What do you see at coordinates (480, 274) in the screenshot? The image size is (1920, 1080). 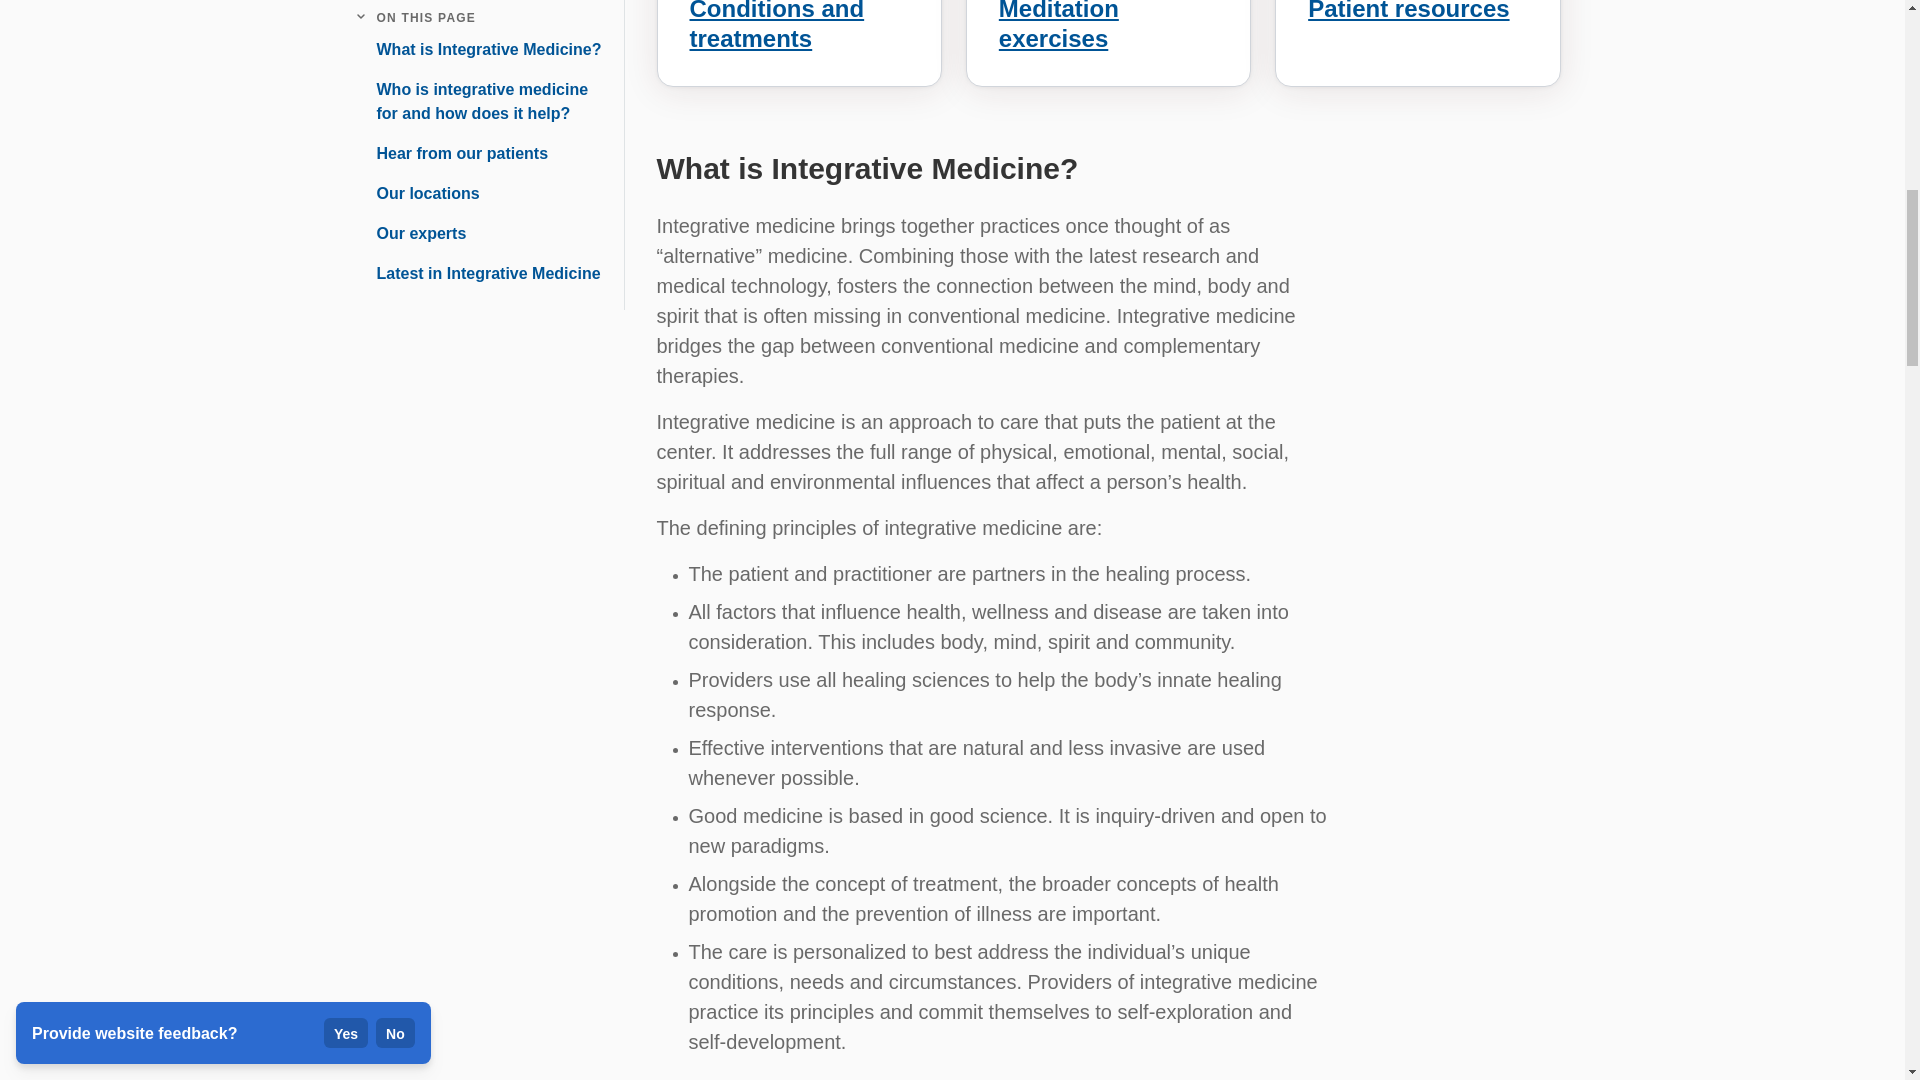 I see `Latest in Integrative Medicine` at bounding box center [480, 274].